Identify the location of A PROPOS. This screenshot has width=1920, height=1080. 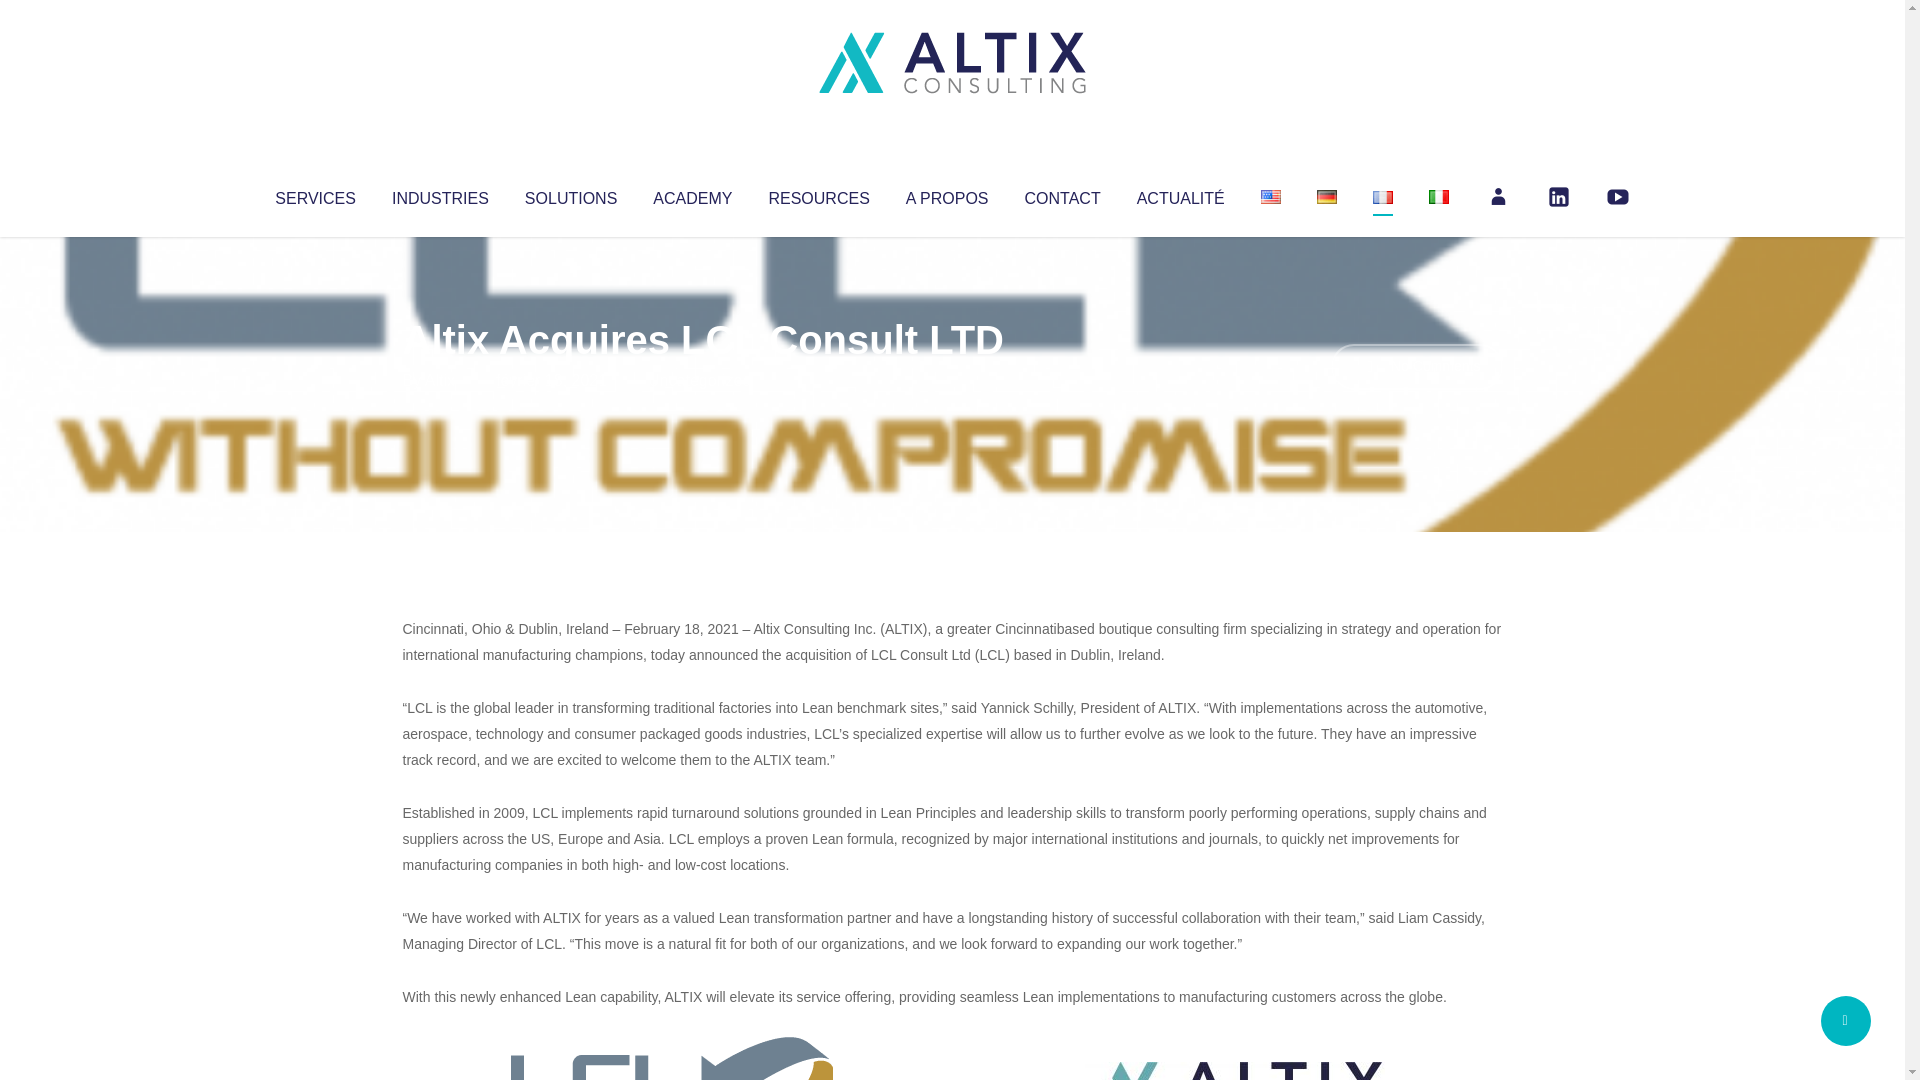
(947, 194).